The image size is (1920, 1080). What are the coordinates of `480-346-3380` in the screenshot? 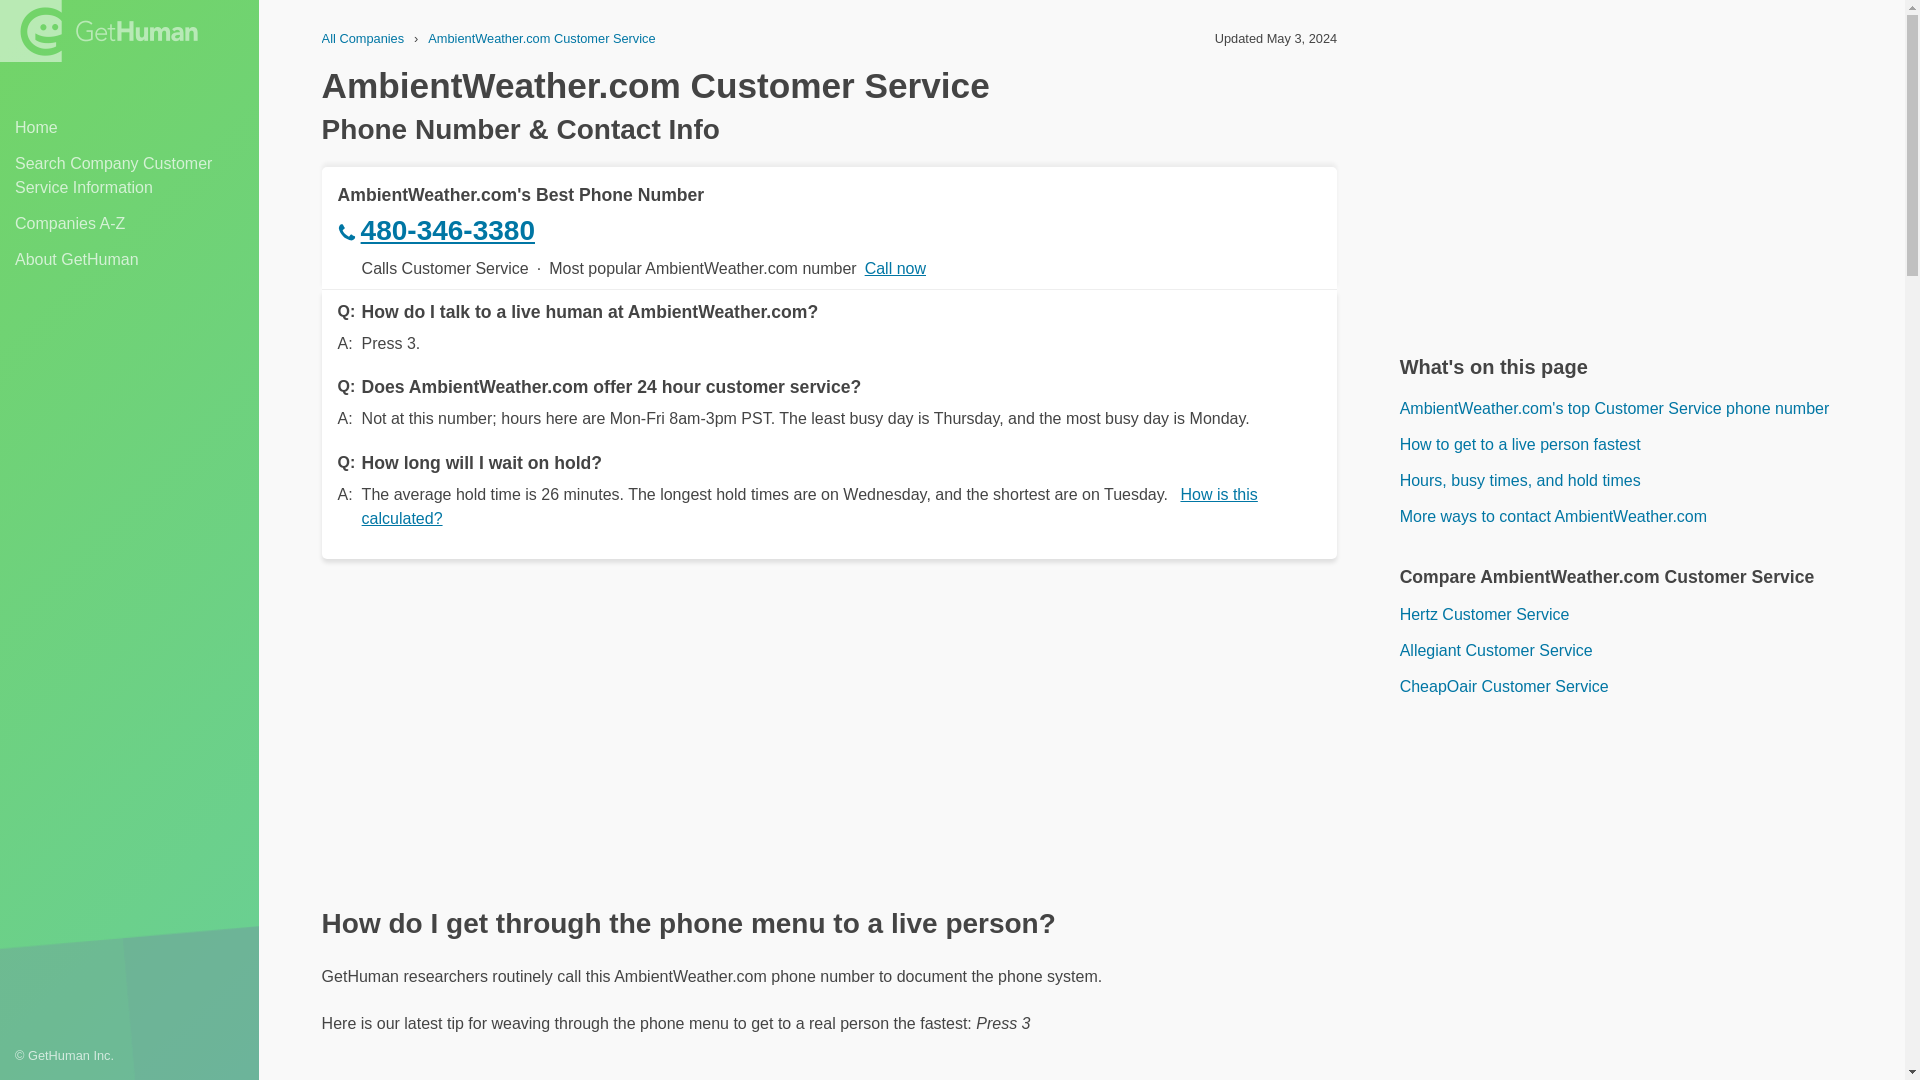 It's located at (830, 230).